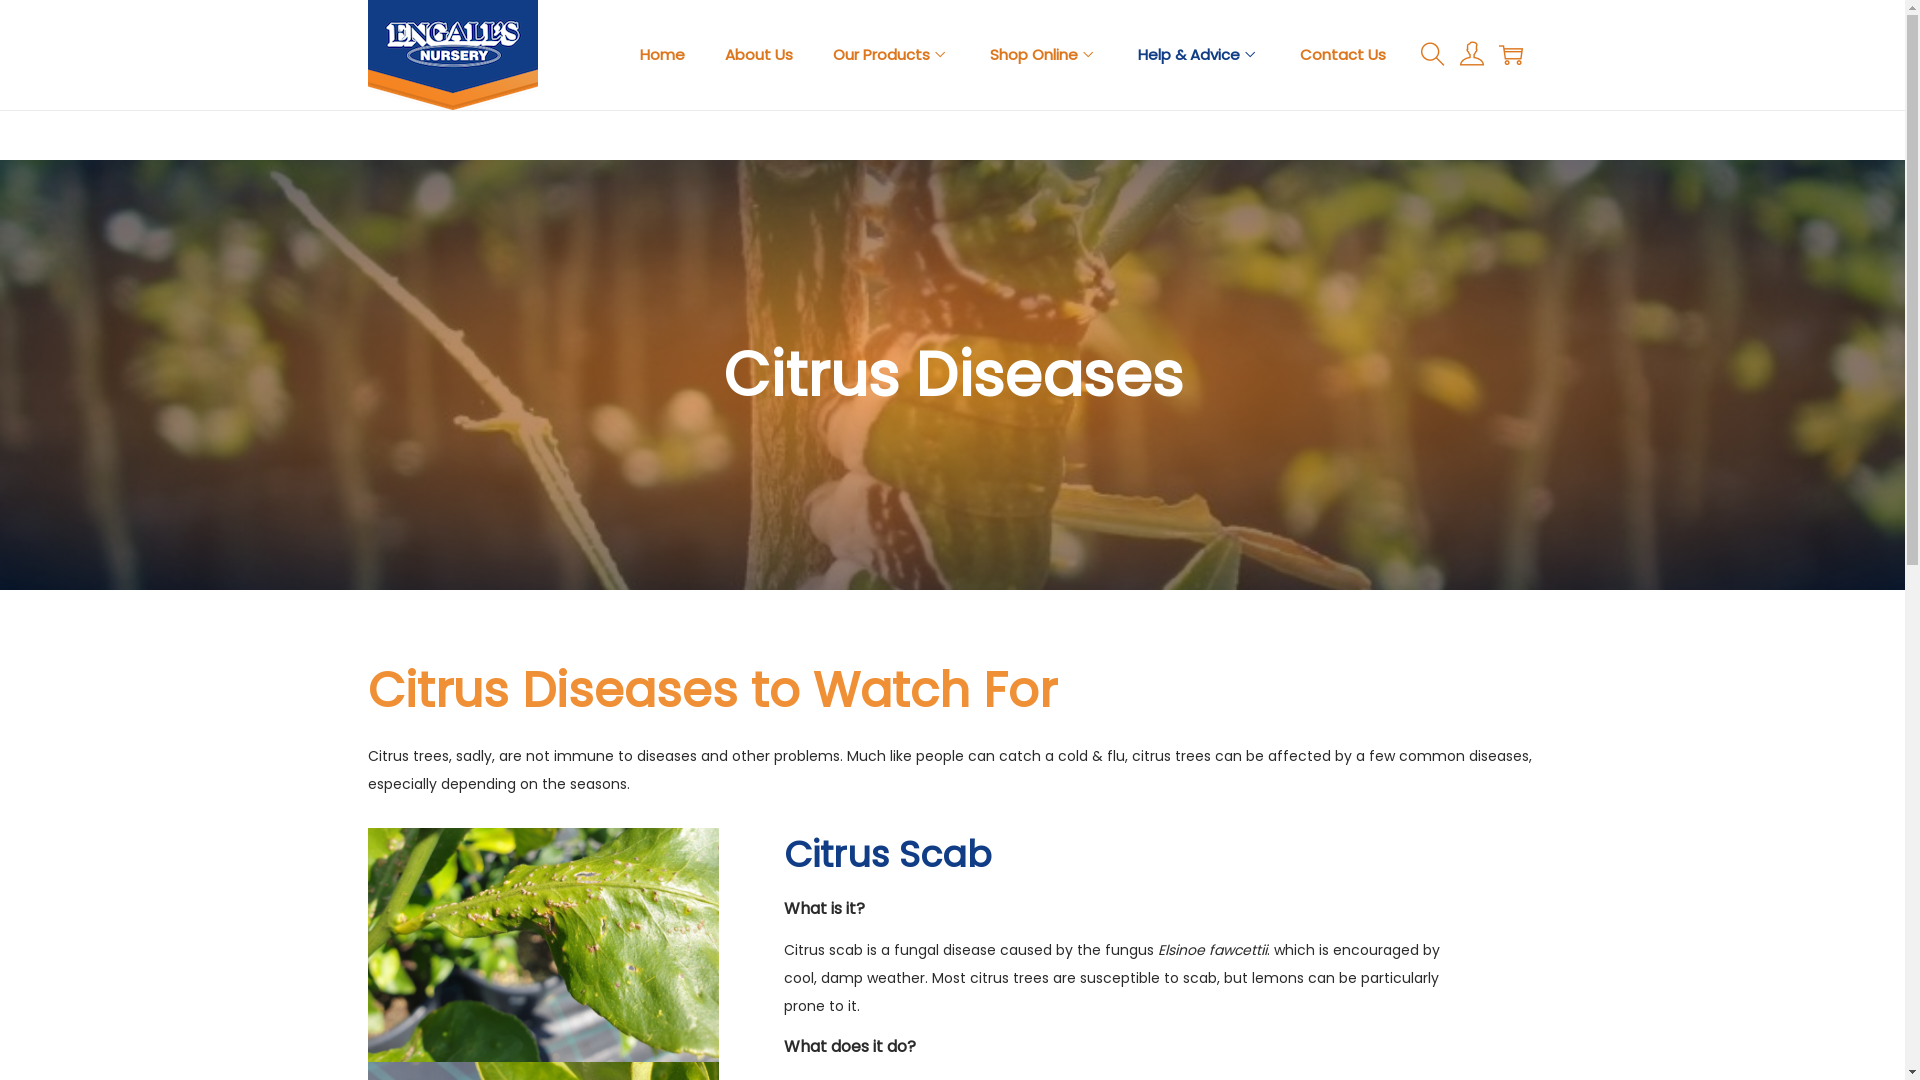 The width and height of the screenshot is (1920, 1080). Describe the element at coordinates (890, 55) in the screenshot. I see `Our Products` at that location.